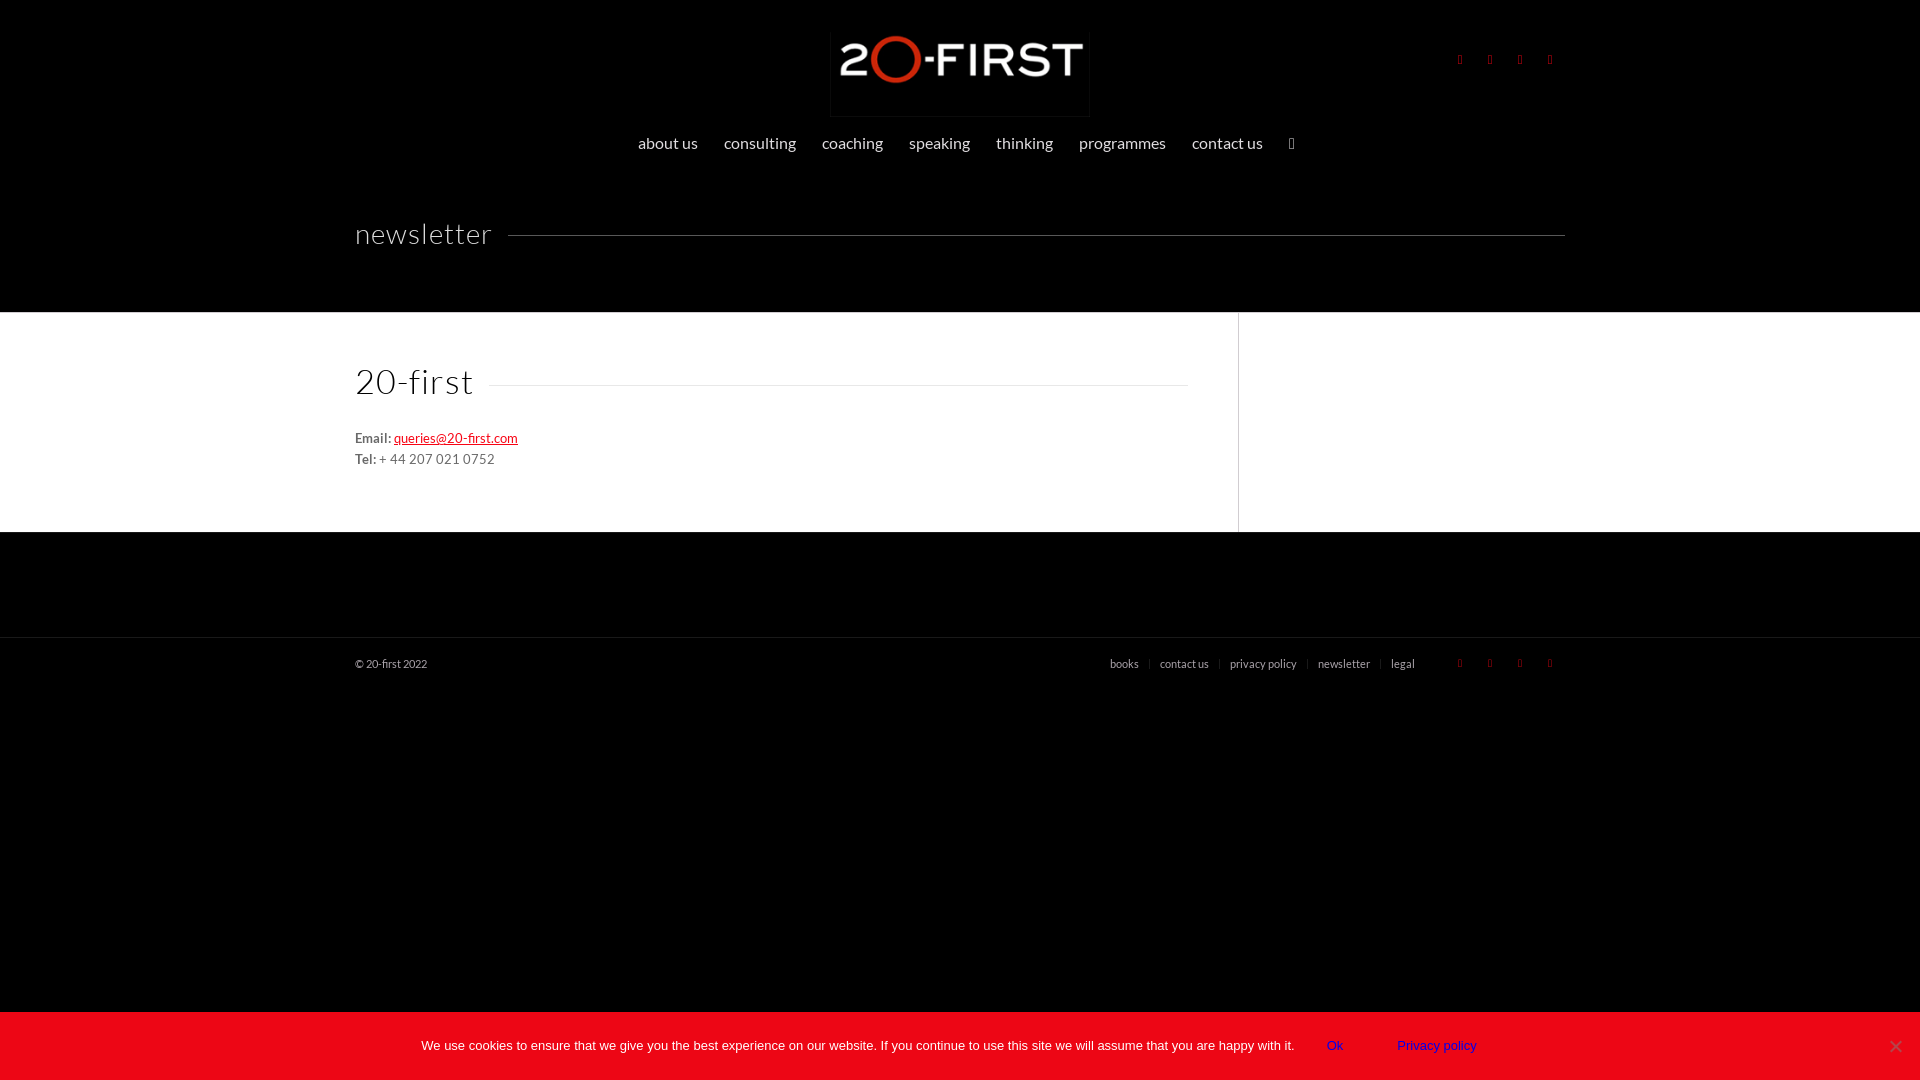  Describe the element at coordinates (940, 143) in the screenshot. I see `speaking` at that location.